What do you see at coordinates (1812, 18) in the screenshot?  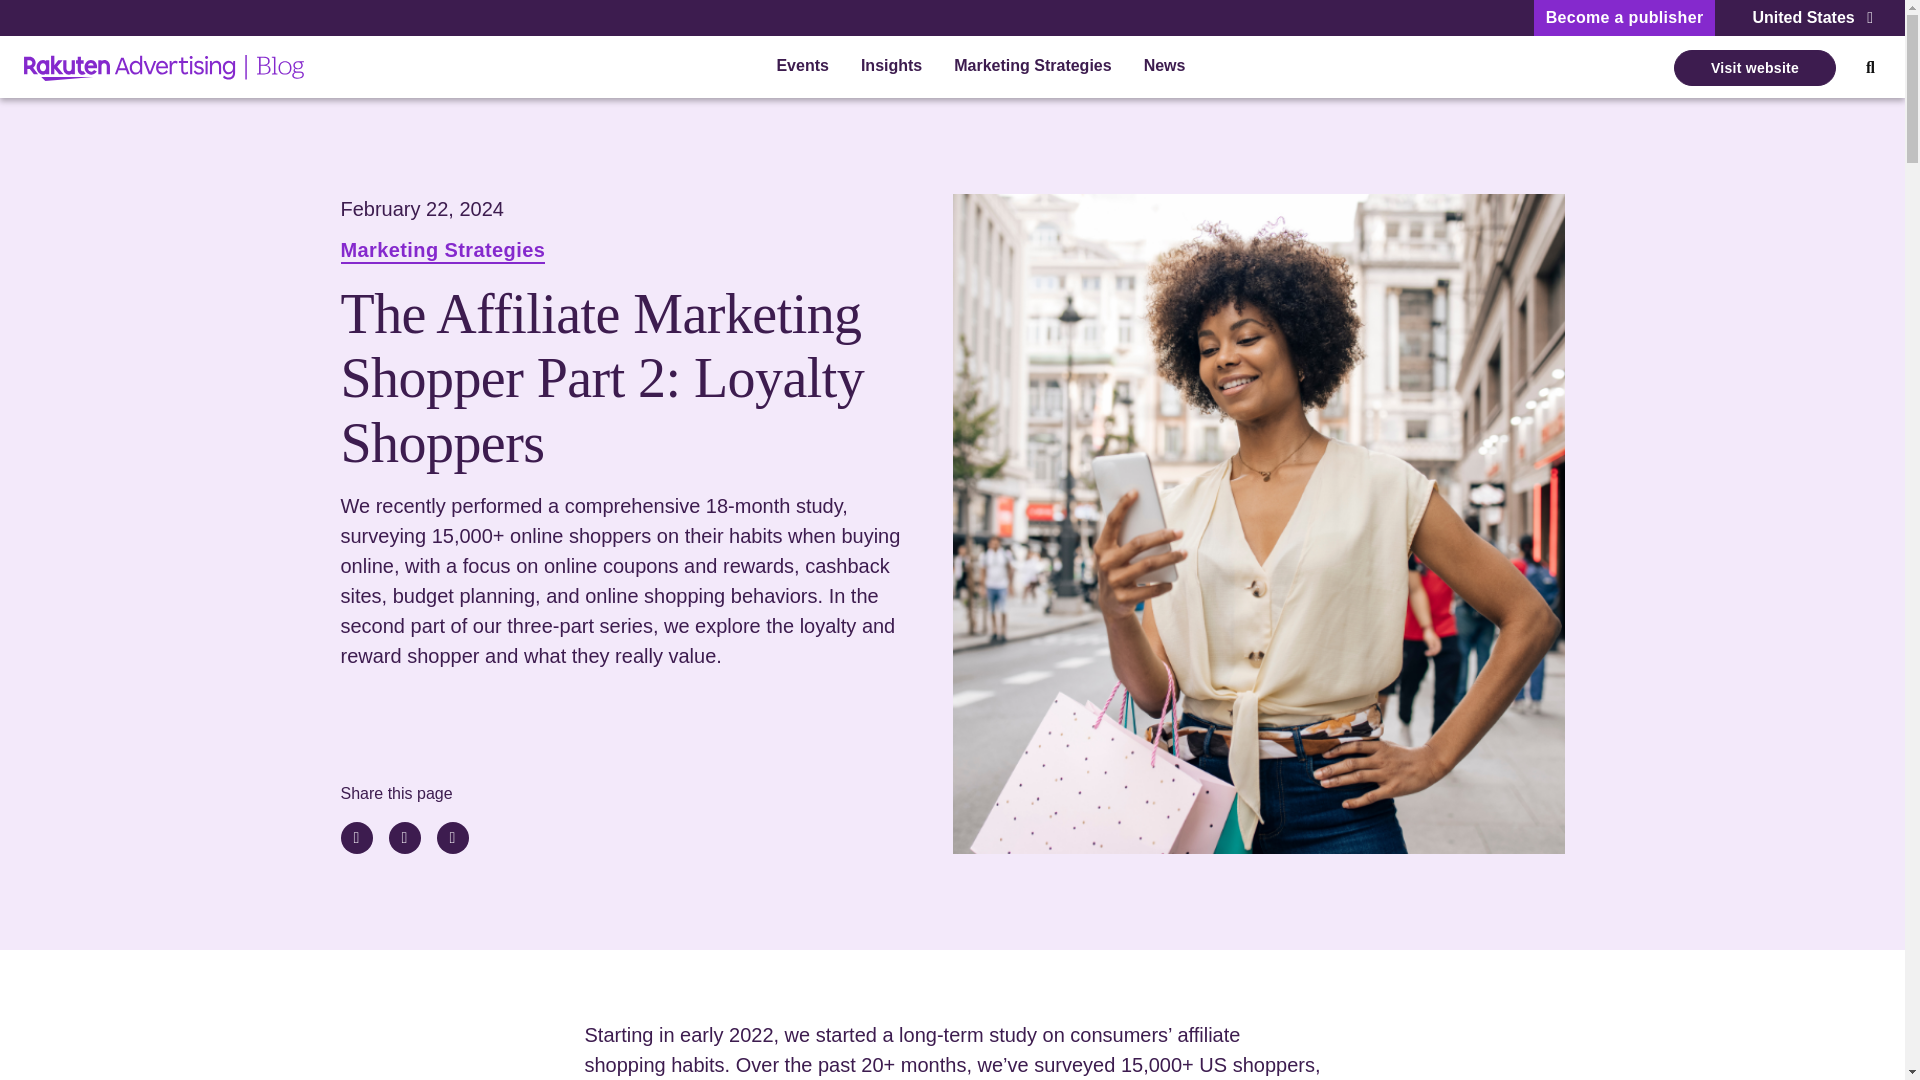 I see `United States` at bounding box center [1812, 18].